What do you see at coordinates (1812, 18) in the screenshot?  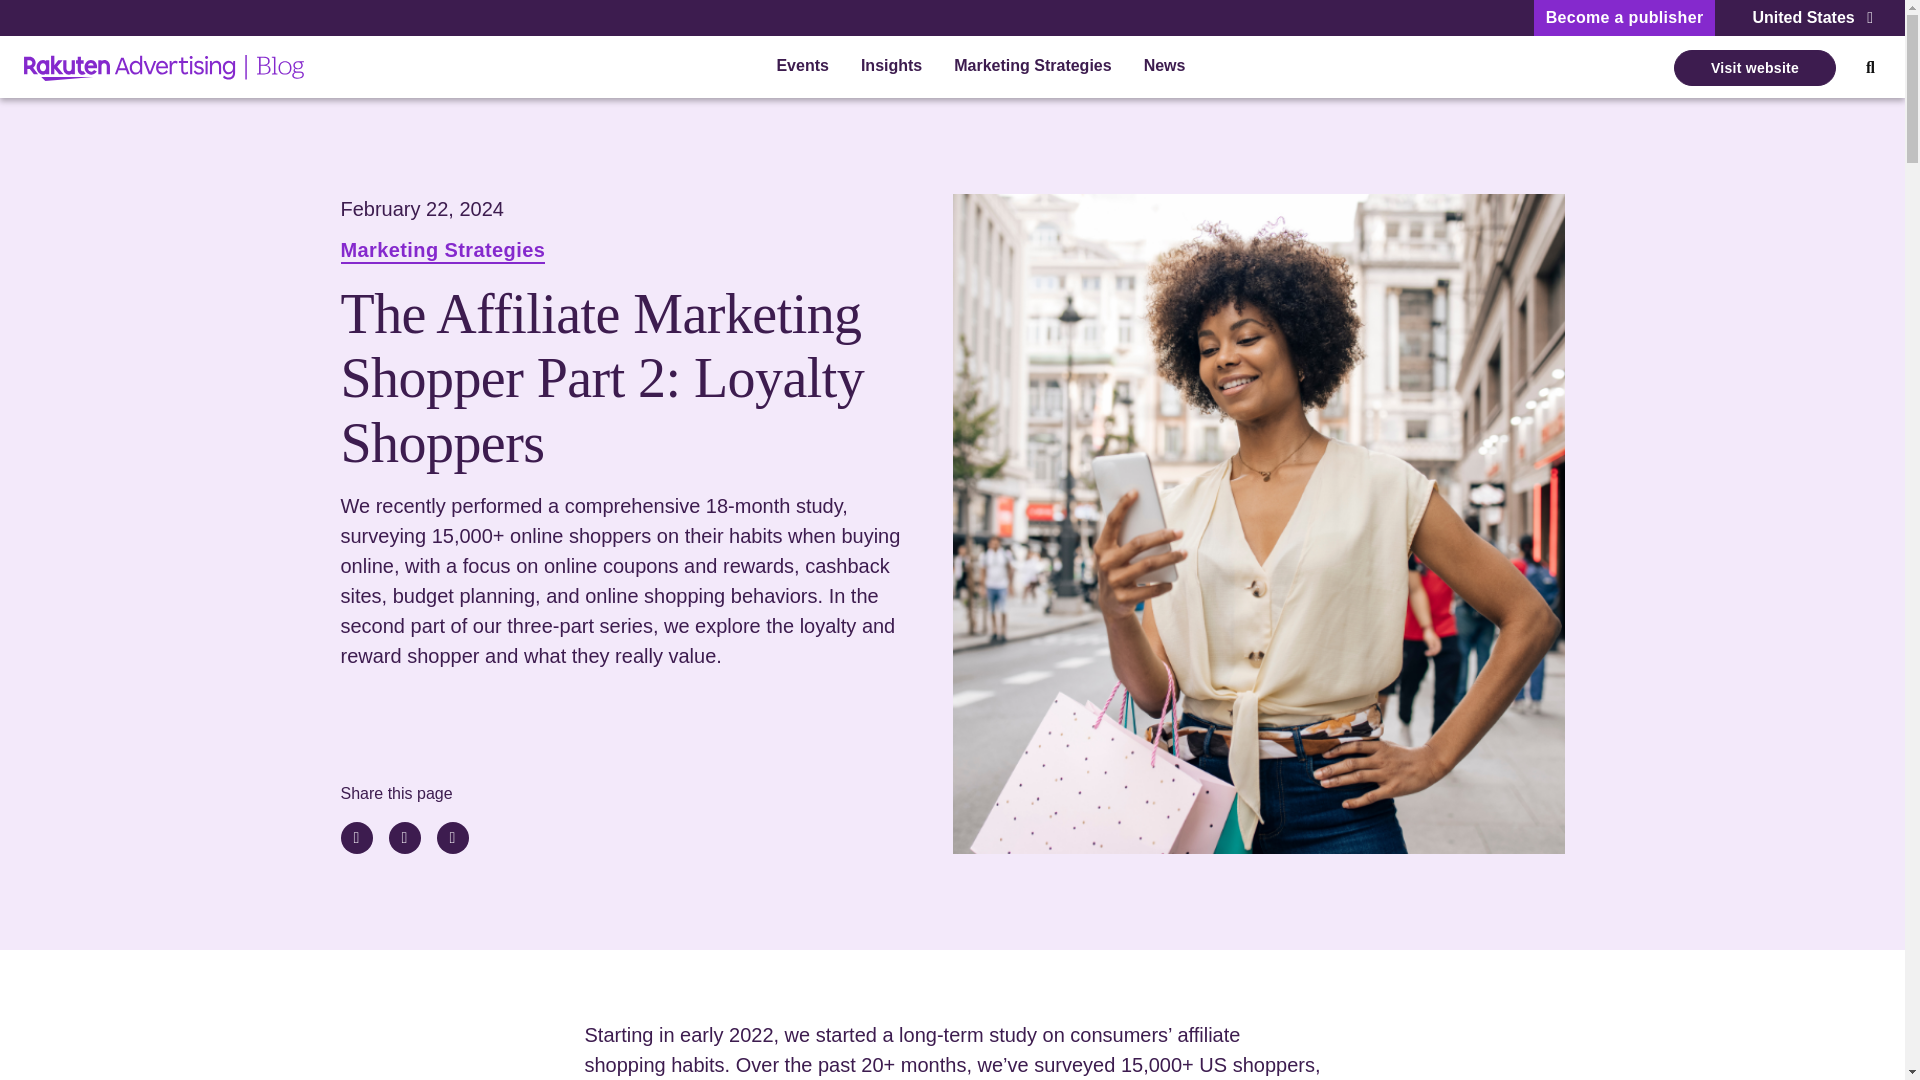 I see `United States` at bounding box center [1812, 18].